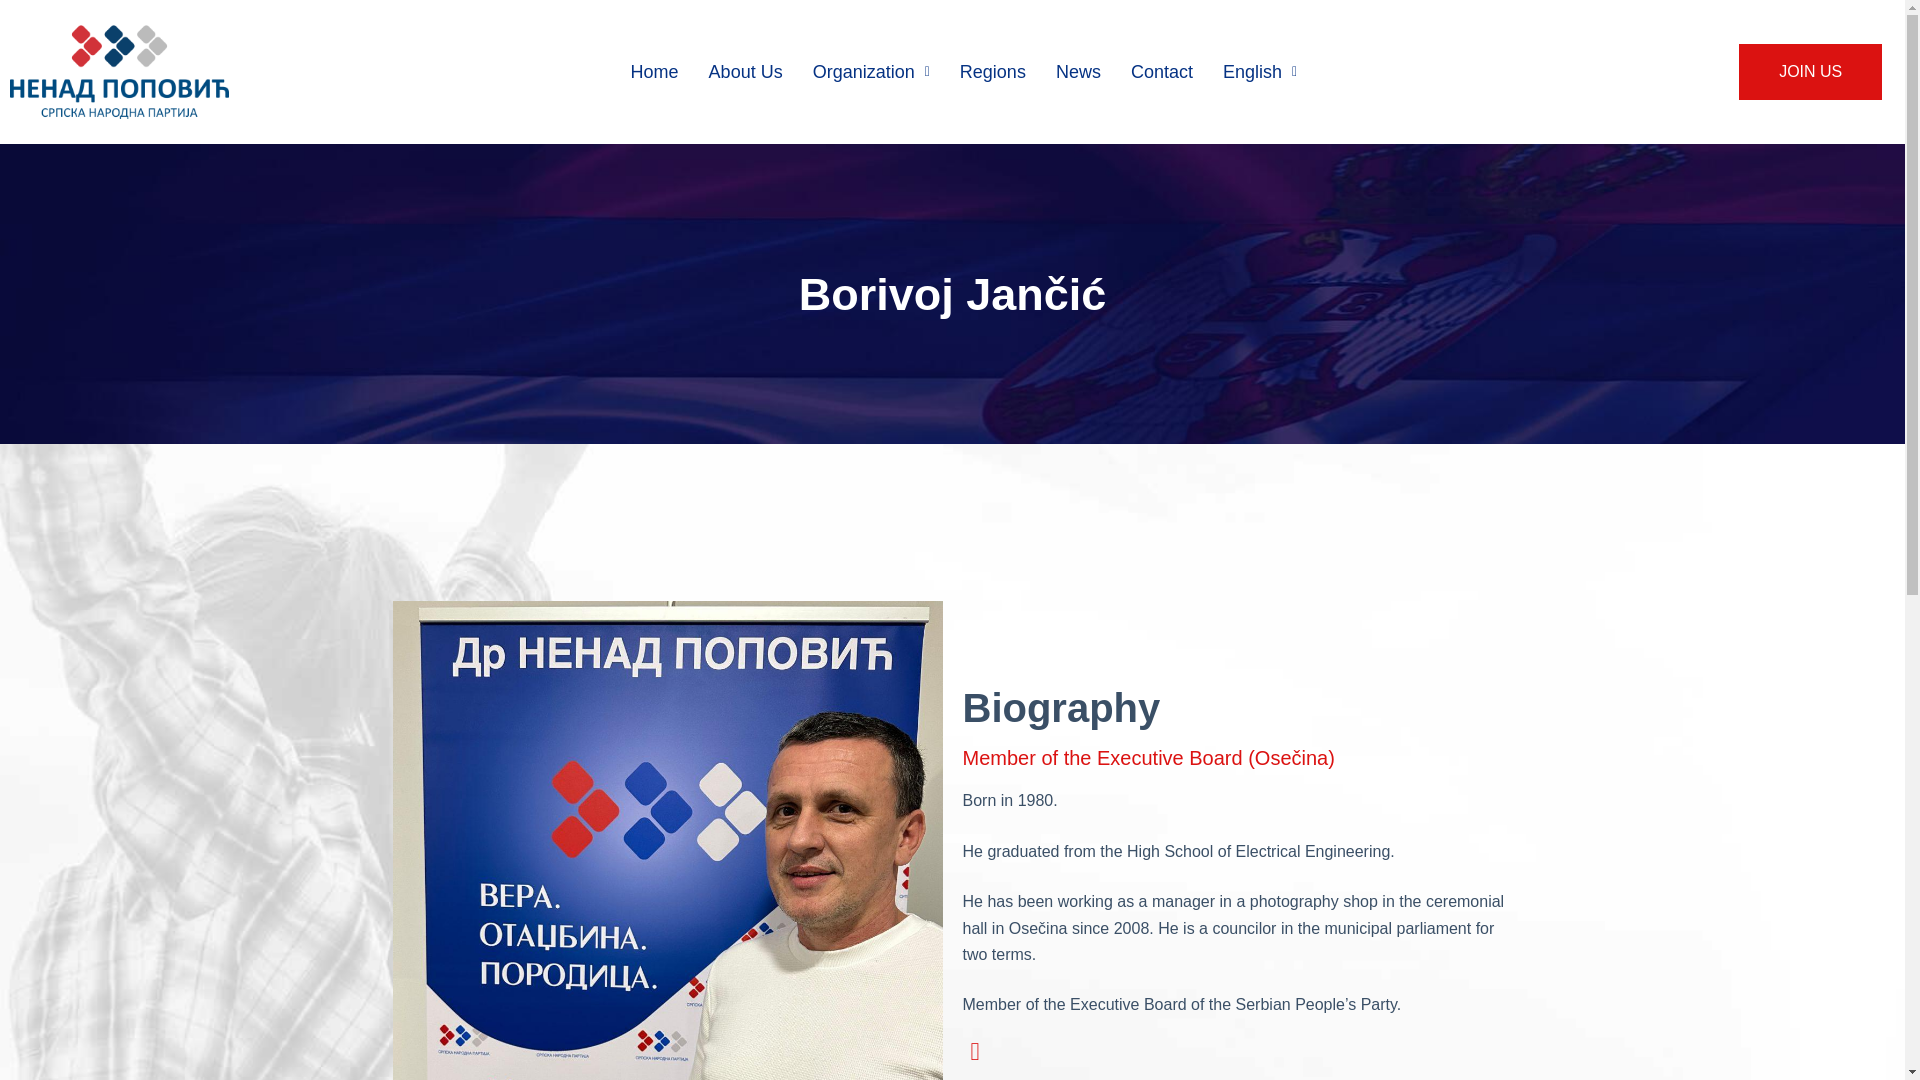 Image resolution: width=1920 pixels, height=1080 pixels. What do you see at coordinates (1161, 72) in the screenshot?
I see `Contact` at bounding box center [1161, 72].